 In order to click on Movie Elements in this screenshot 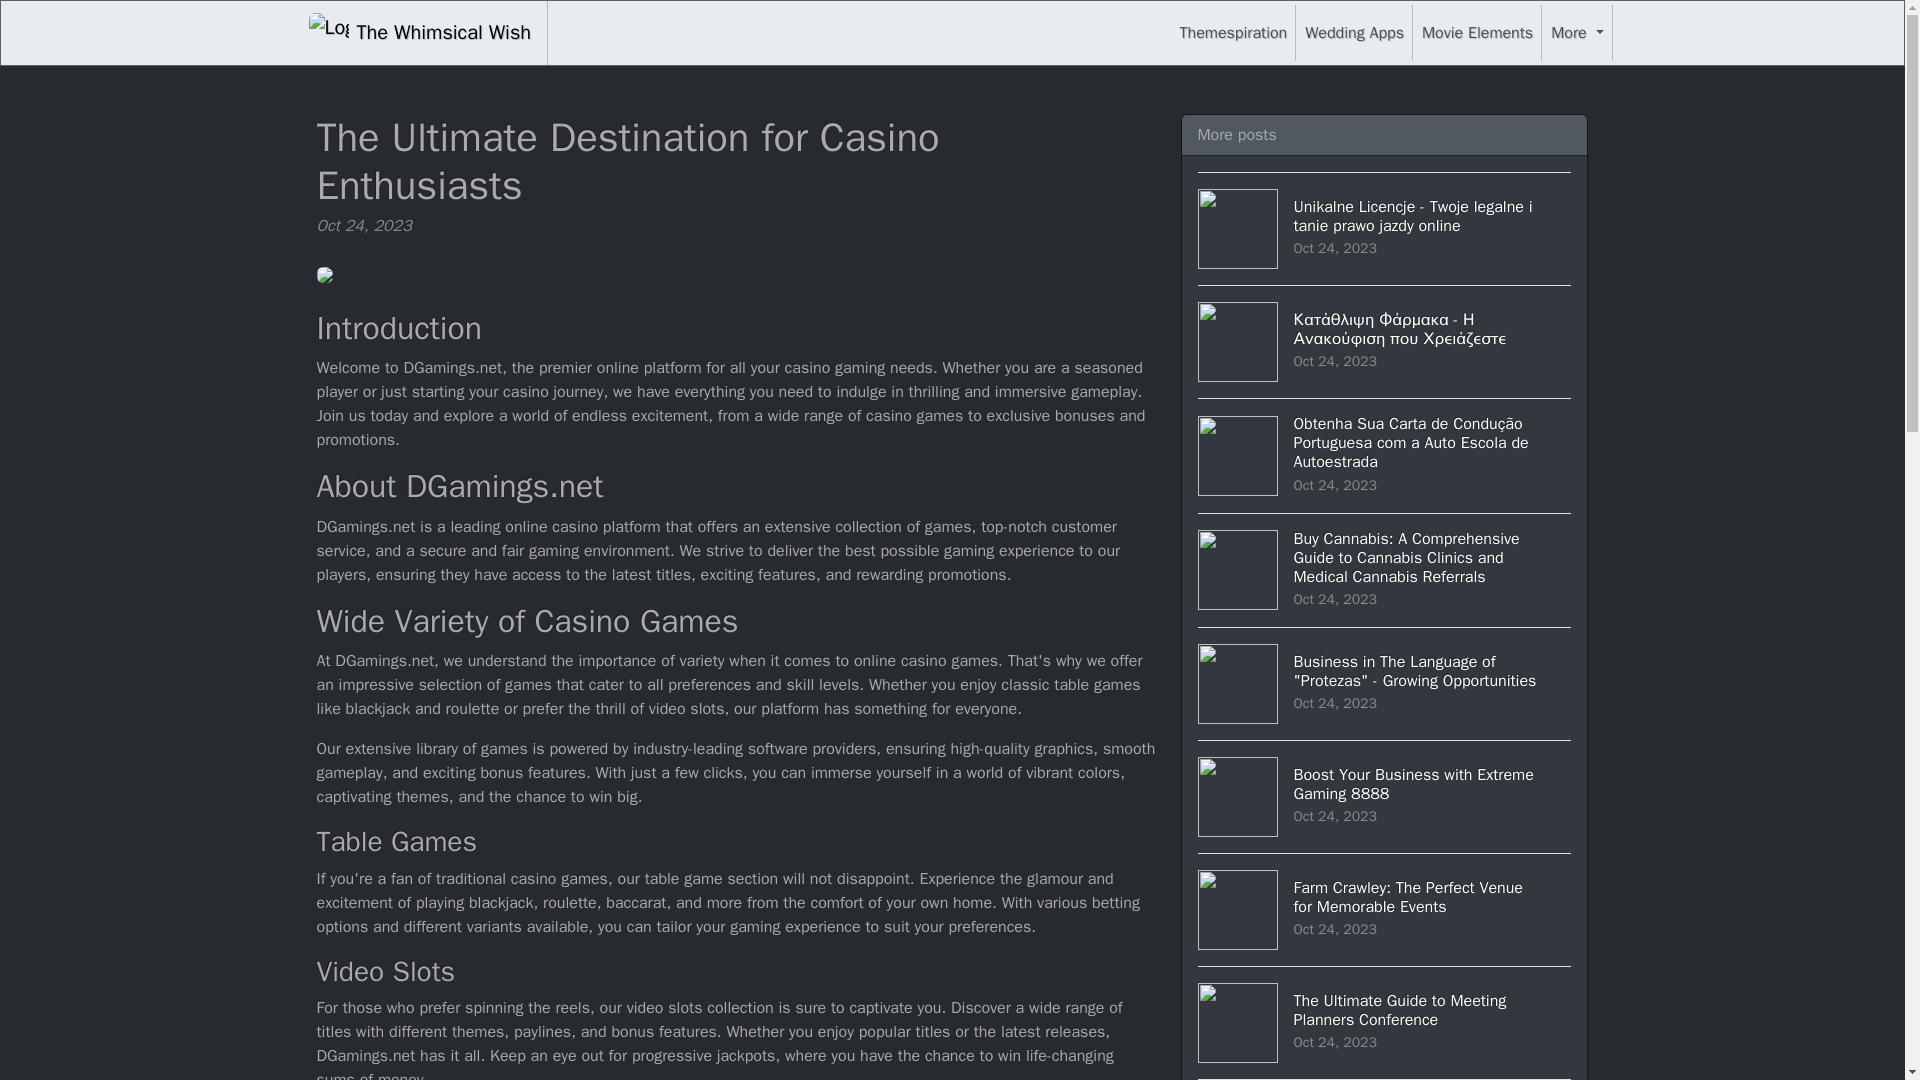, I will do `click(419, 32)`.